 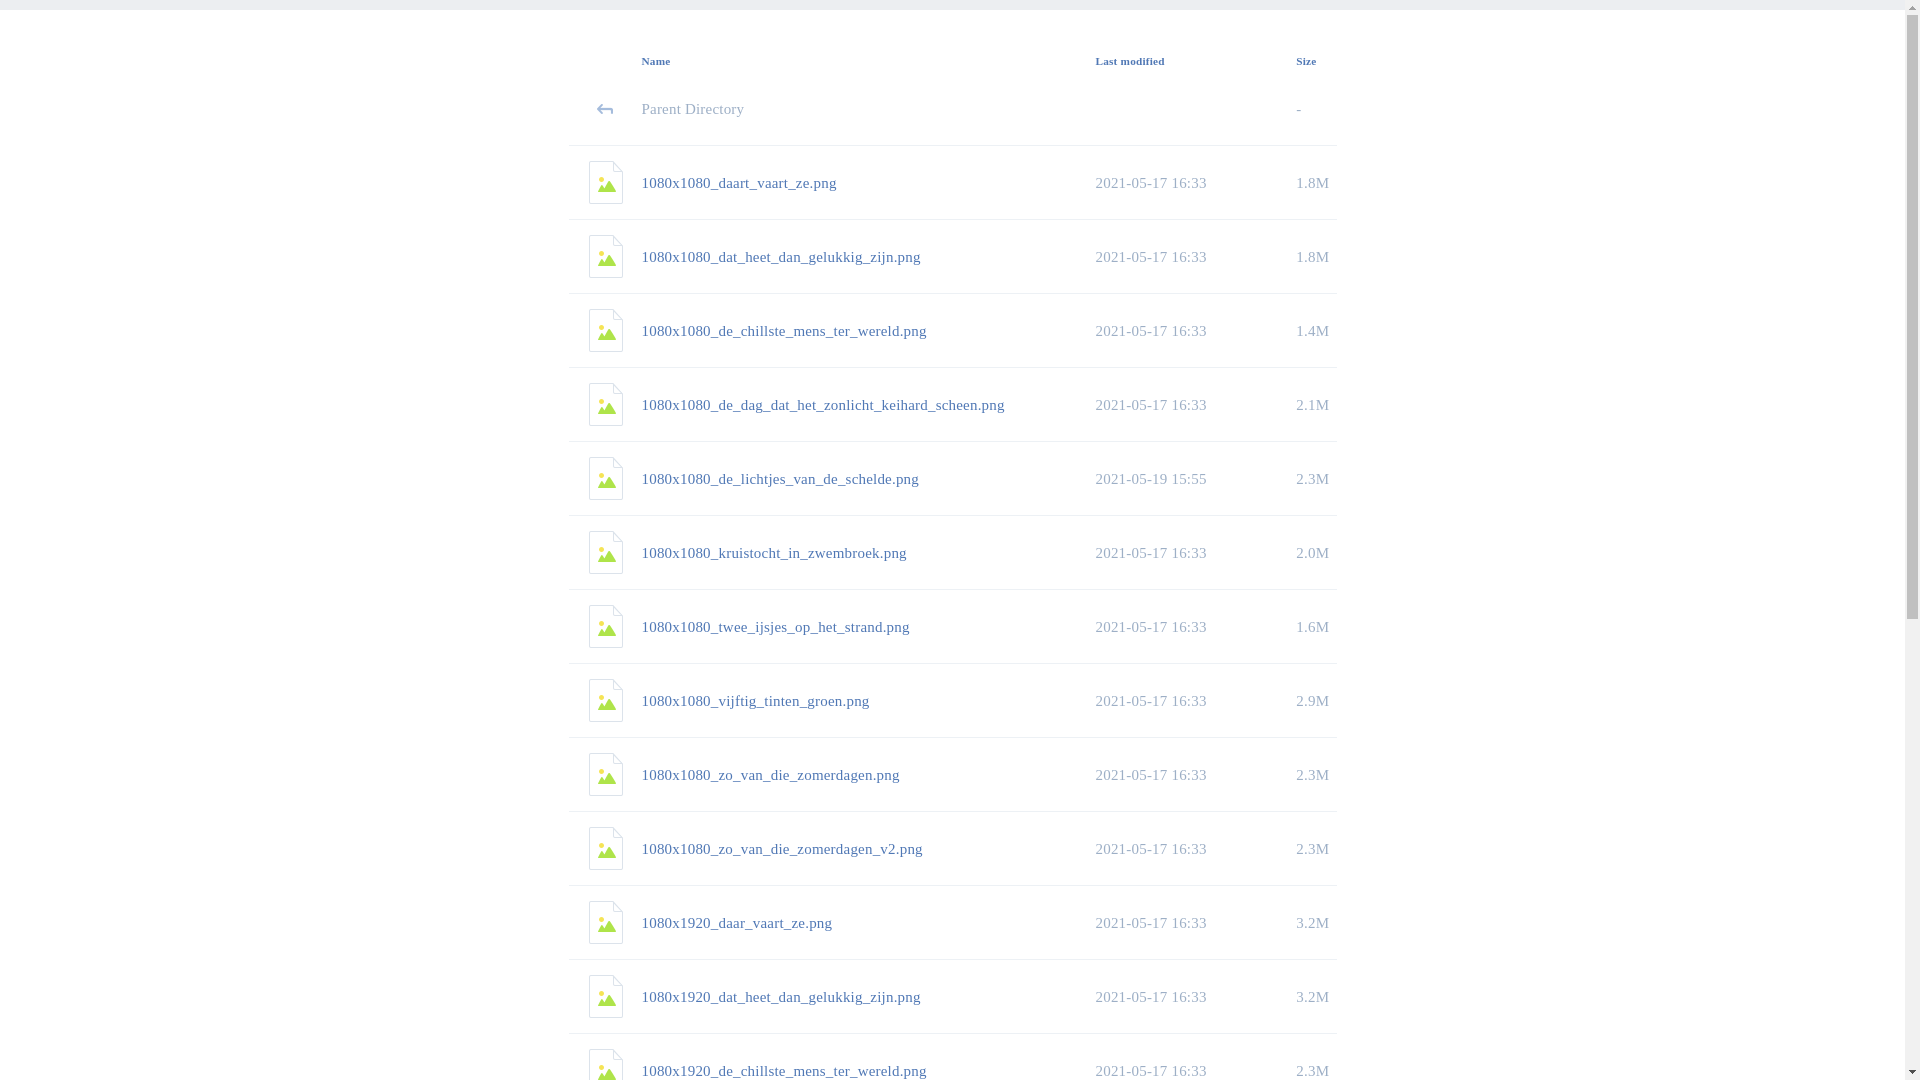 What do you see at coordinates (869, 701) in the screenshot?
I see `1080x1080_vijftig_tinten_groen.png` at bounding box center [869, 701].